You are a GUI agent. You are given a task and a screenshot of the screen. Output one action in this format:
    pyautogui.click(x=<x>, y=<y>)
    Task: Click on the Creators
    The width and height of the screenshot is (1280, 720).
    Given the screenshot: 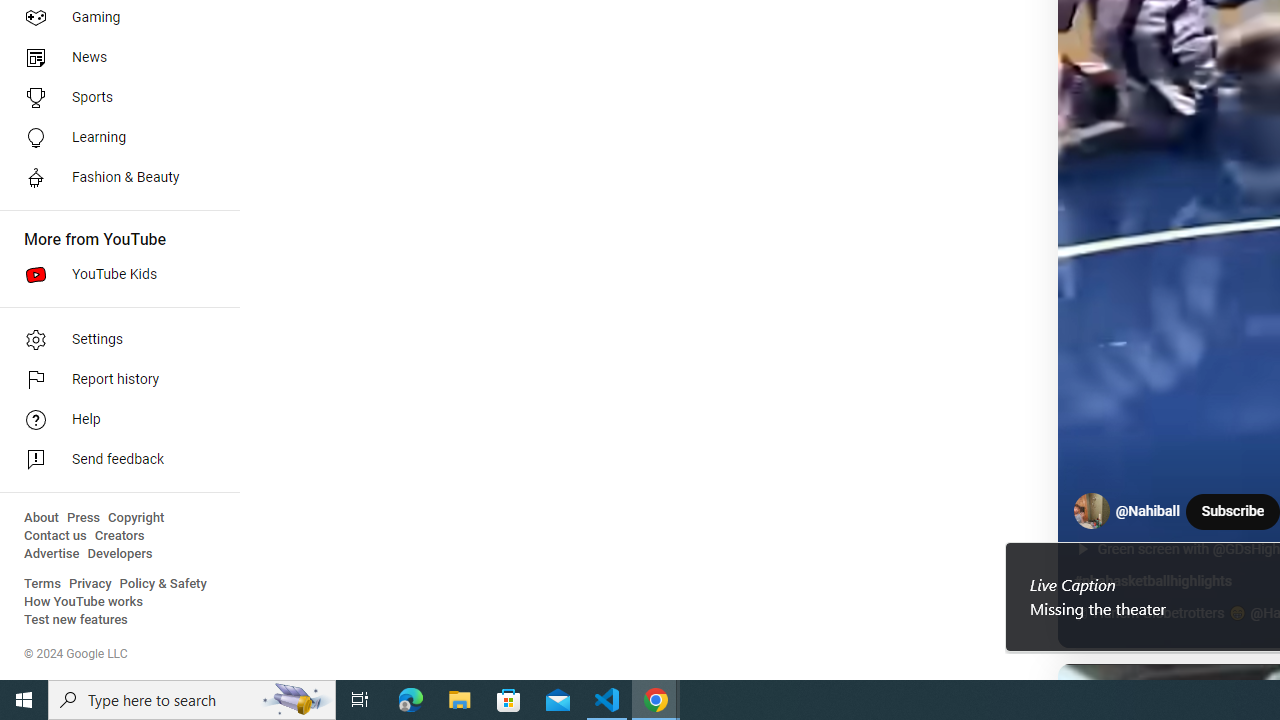 What is the action you would take?
    pyautogui.click(x=118, y=536)
    